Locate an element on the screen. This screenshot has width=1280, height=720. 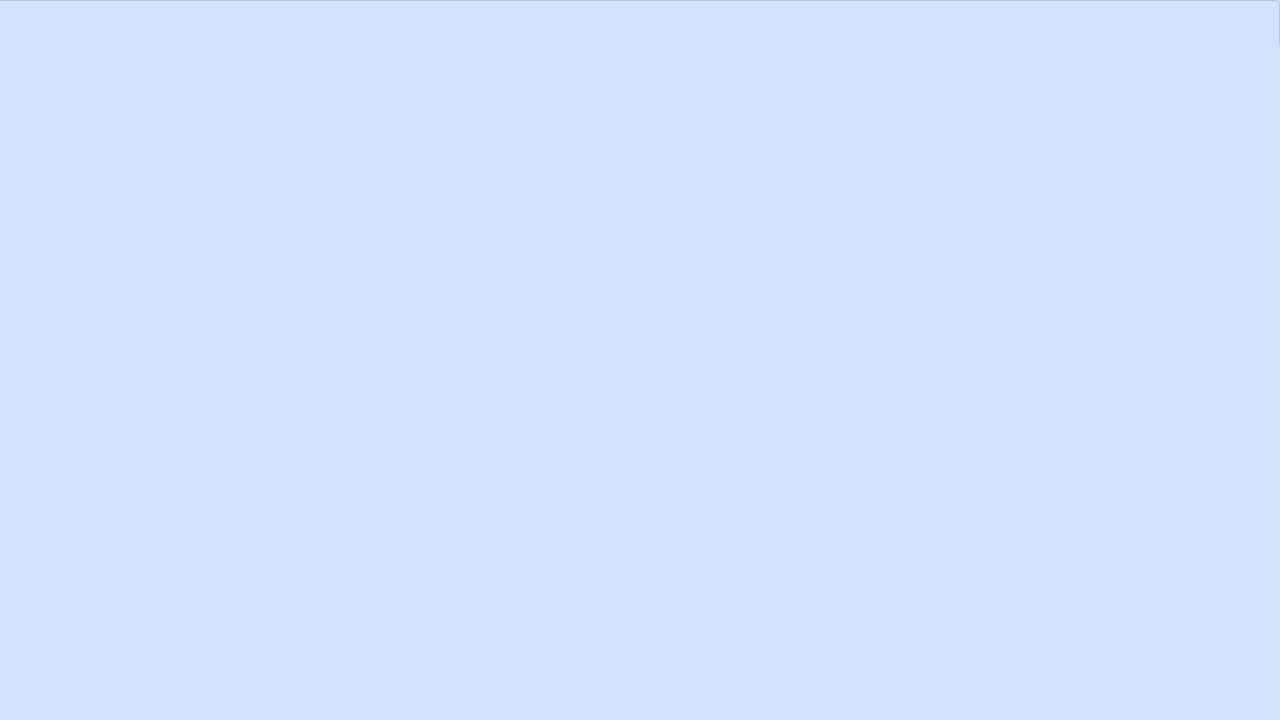
Customize your Chrome profile is located at coordinates (310, 582).